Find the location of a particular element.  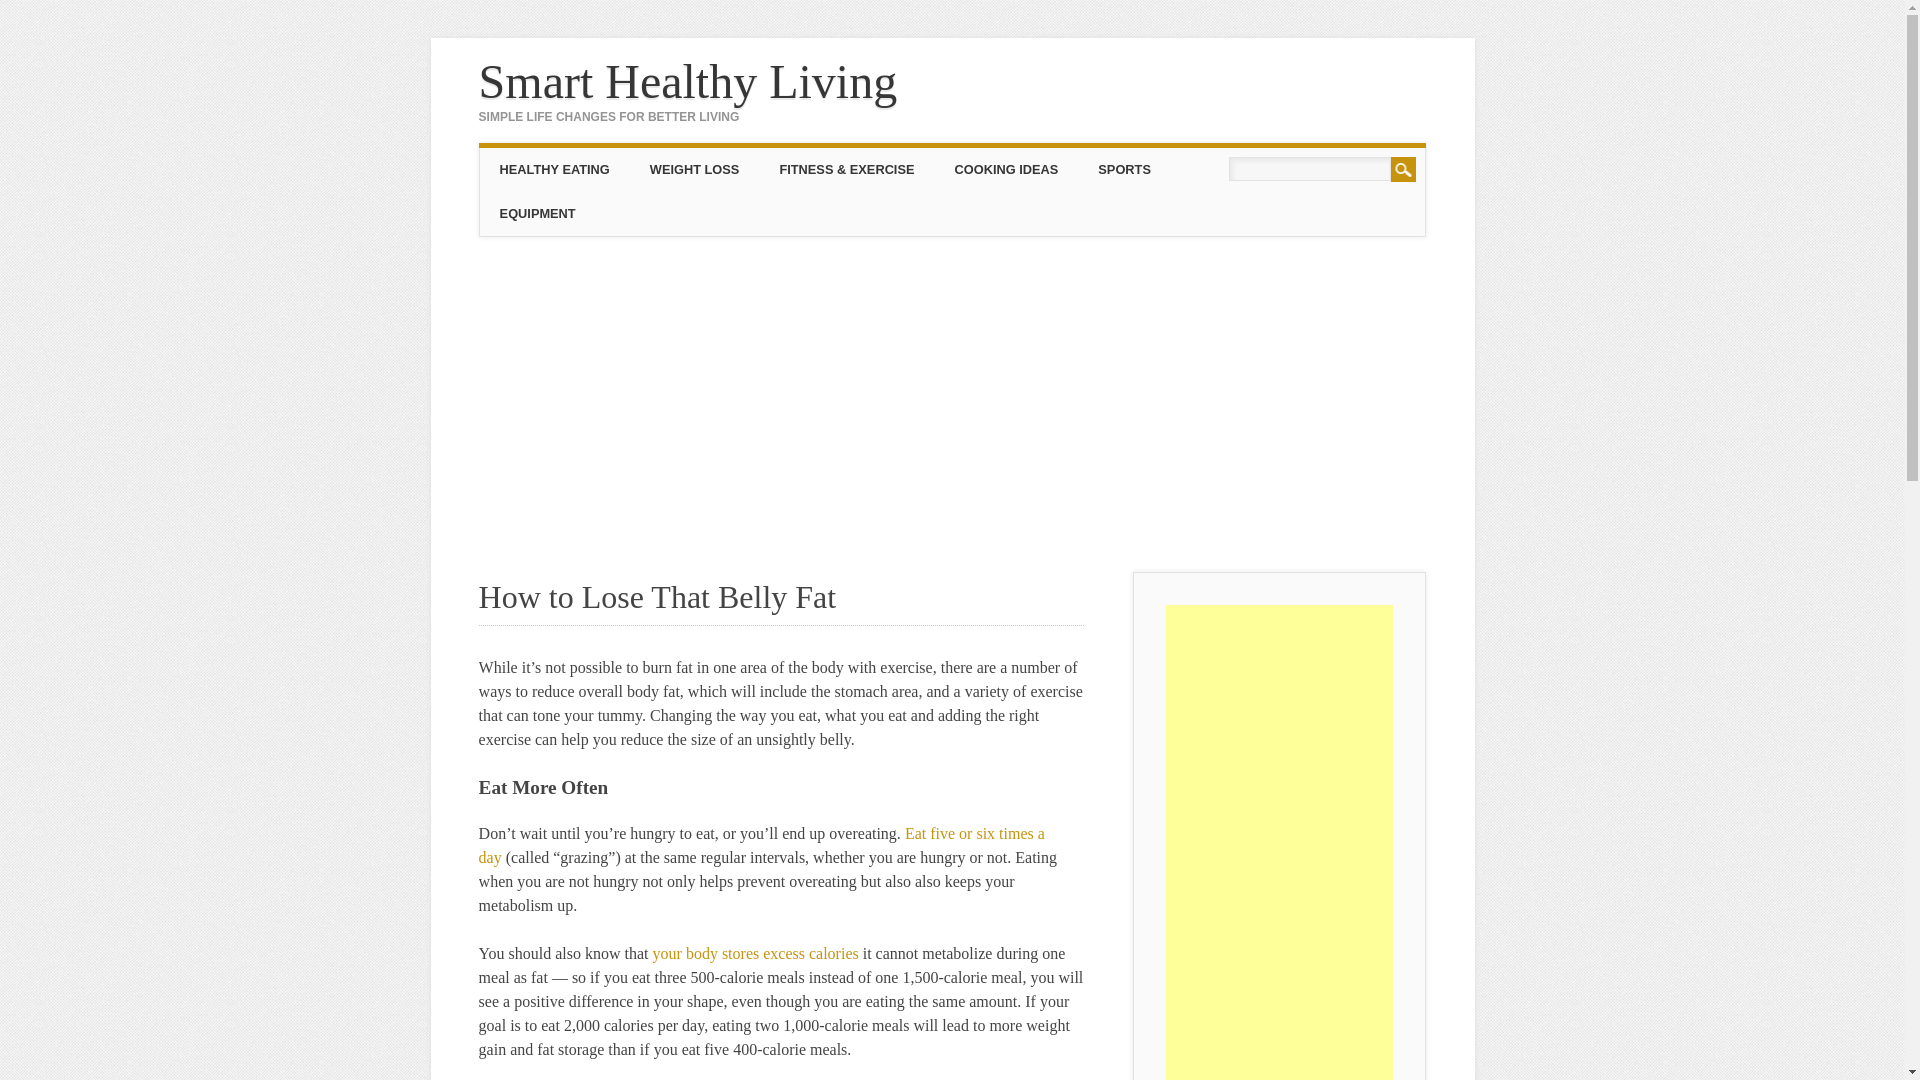

HEALTHY EATING is located at coordinates (554, 170).